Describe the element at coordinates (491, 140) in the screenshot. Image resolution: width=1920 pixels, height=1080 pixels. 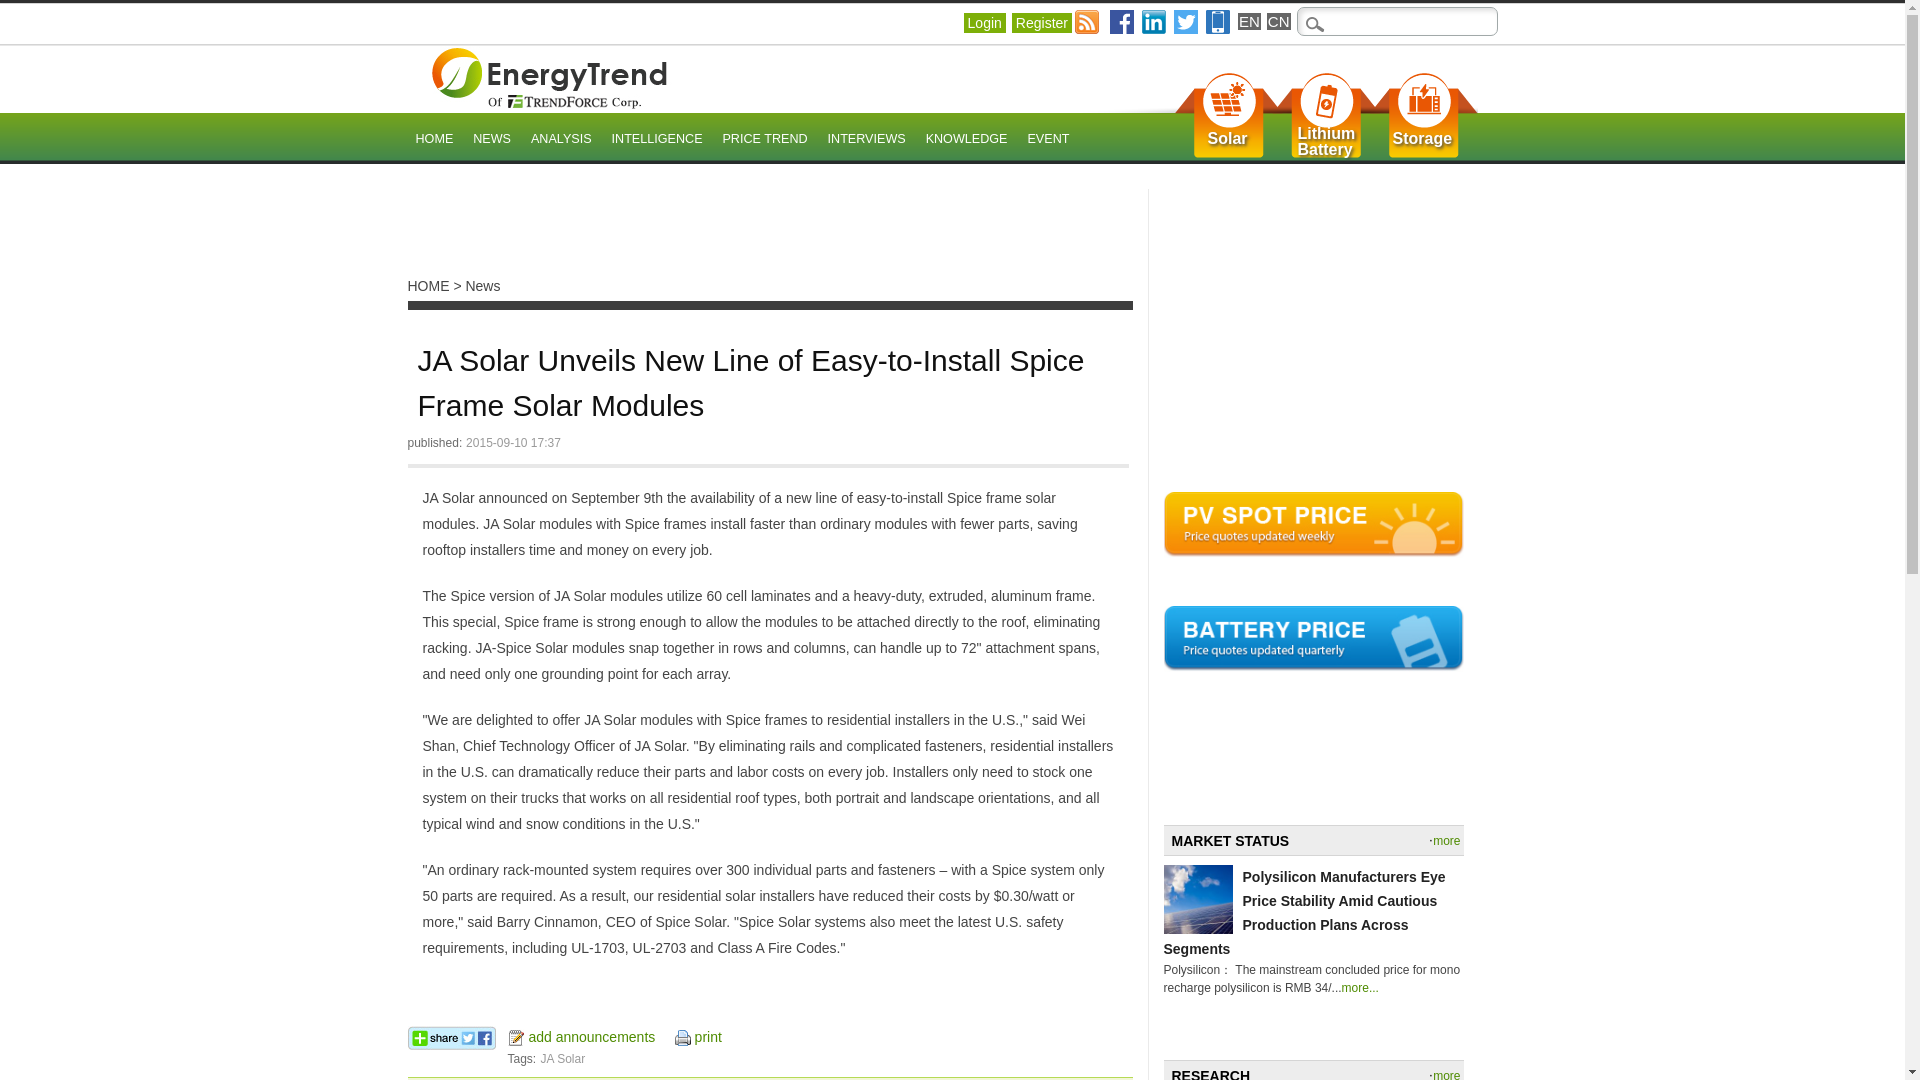
I see `NEWS` at that location.